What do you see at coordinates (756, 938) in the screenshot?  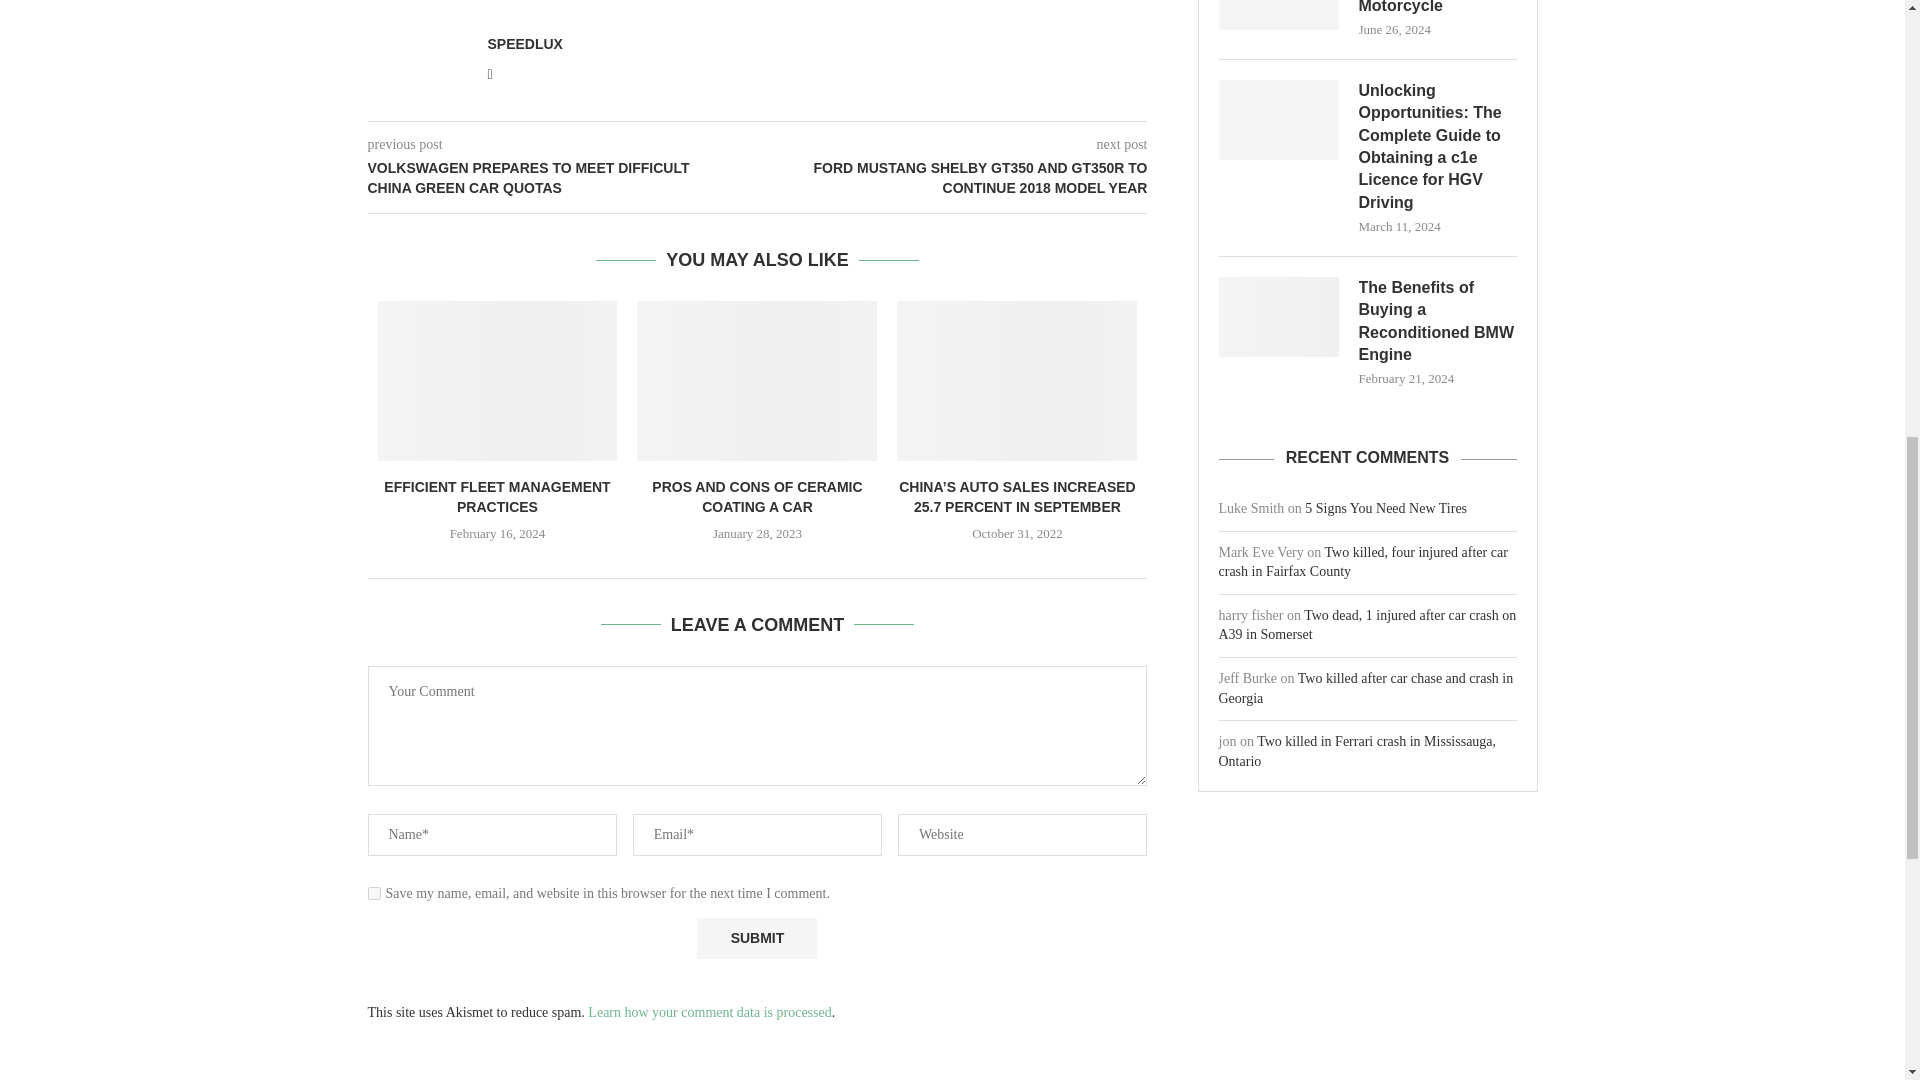 I see `Submit` at bounding box center [756, 938].